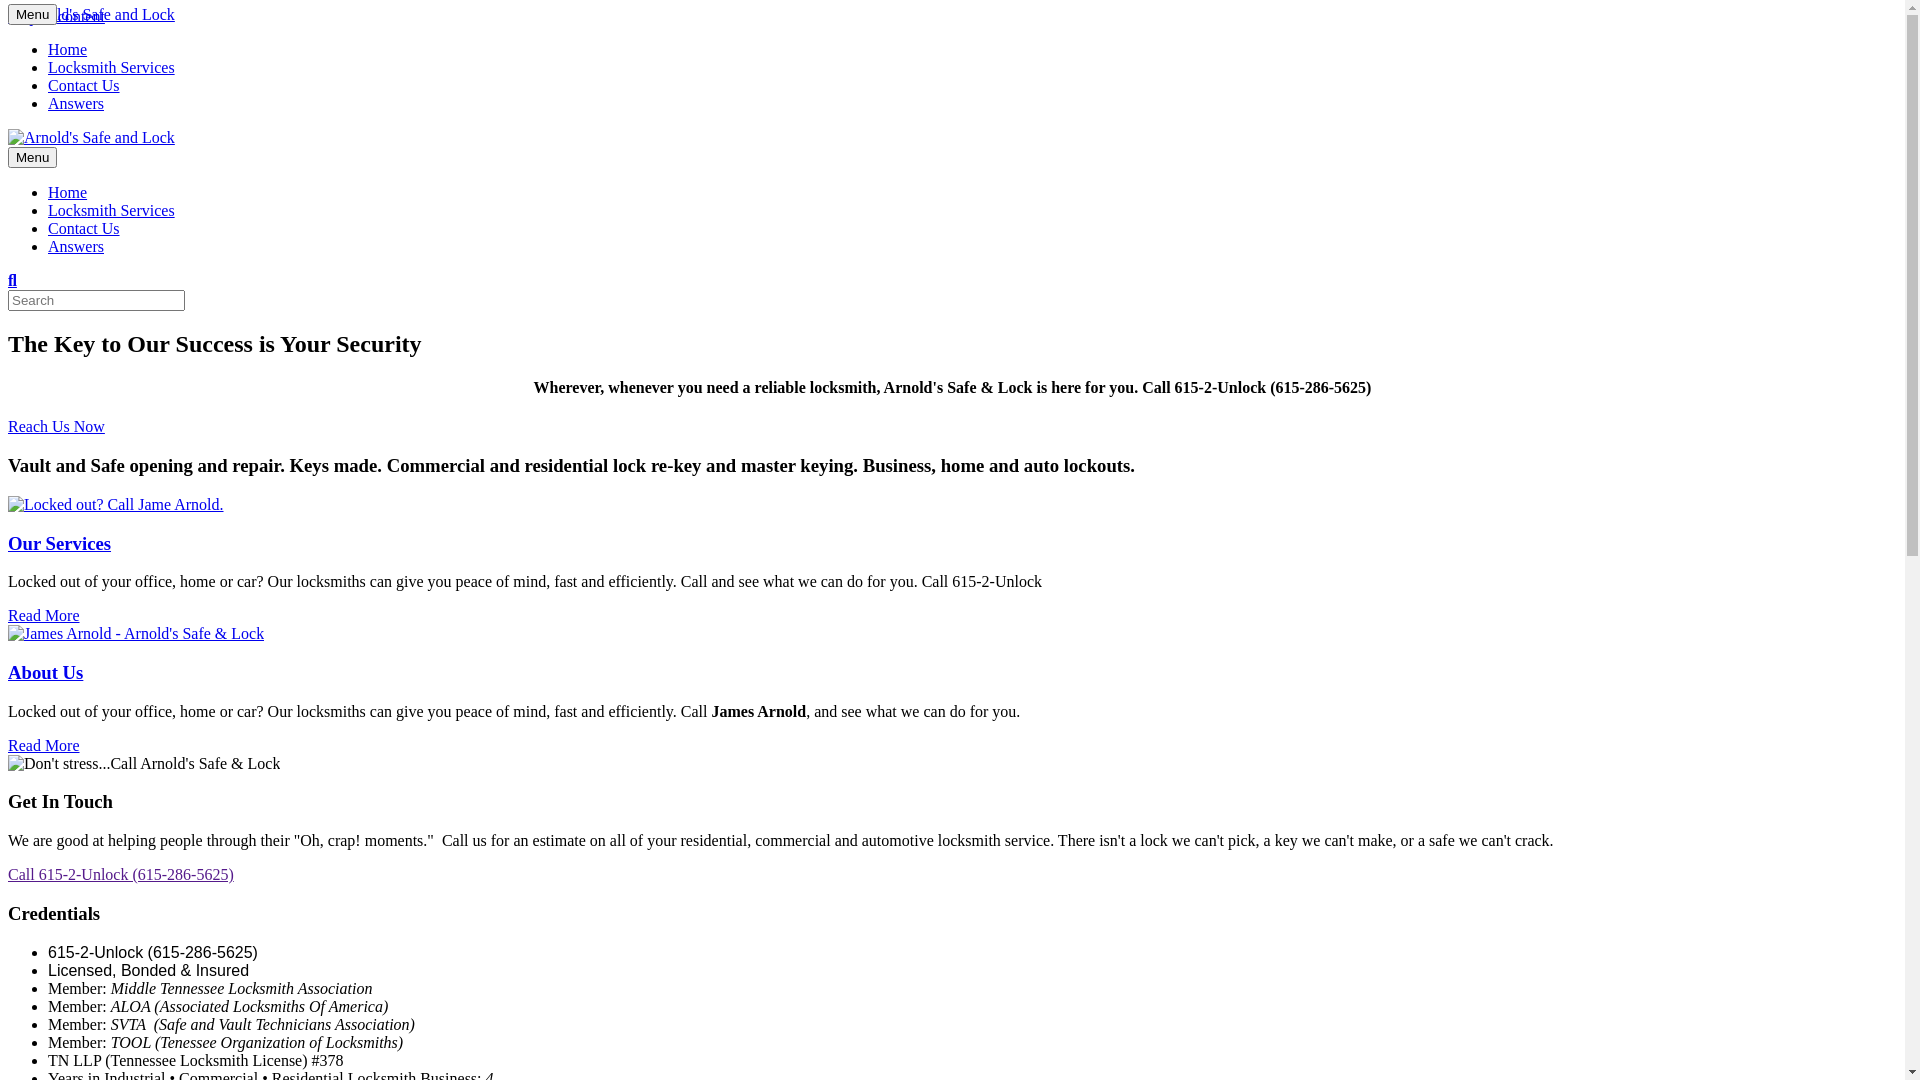 The image size is (1920, 1080). Describe the element at coordinates (68, 50) in the screenshot. I see `Home` at that location.